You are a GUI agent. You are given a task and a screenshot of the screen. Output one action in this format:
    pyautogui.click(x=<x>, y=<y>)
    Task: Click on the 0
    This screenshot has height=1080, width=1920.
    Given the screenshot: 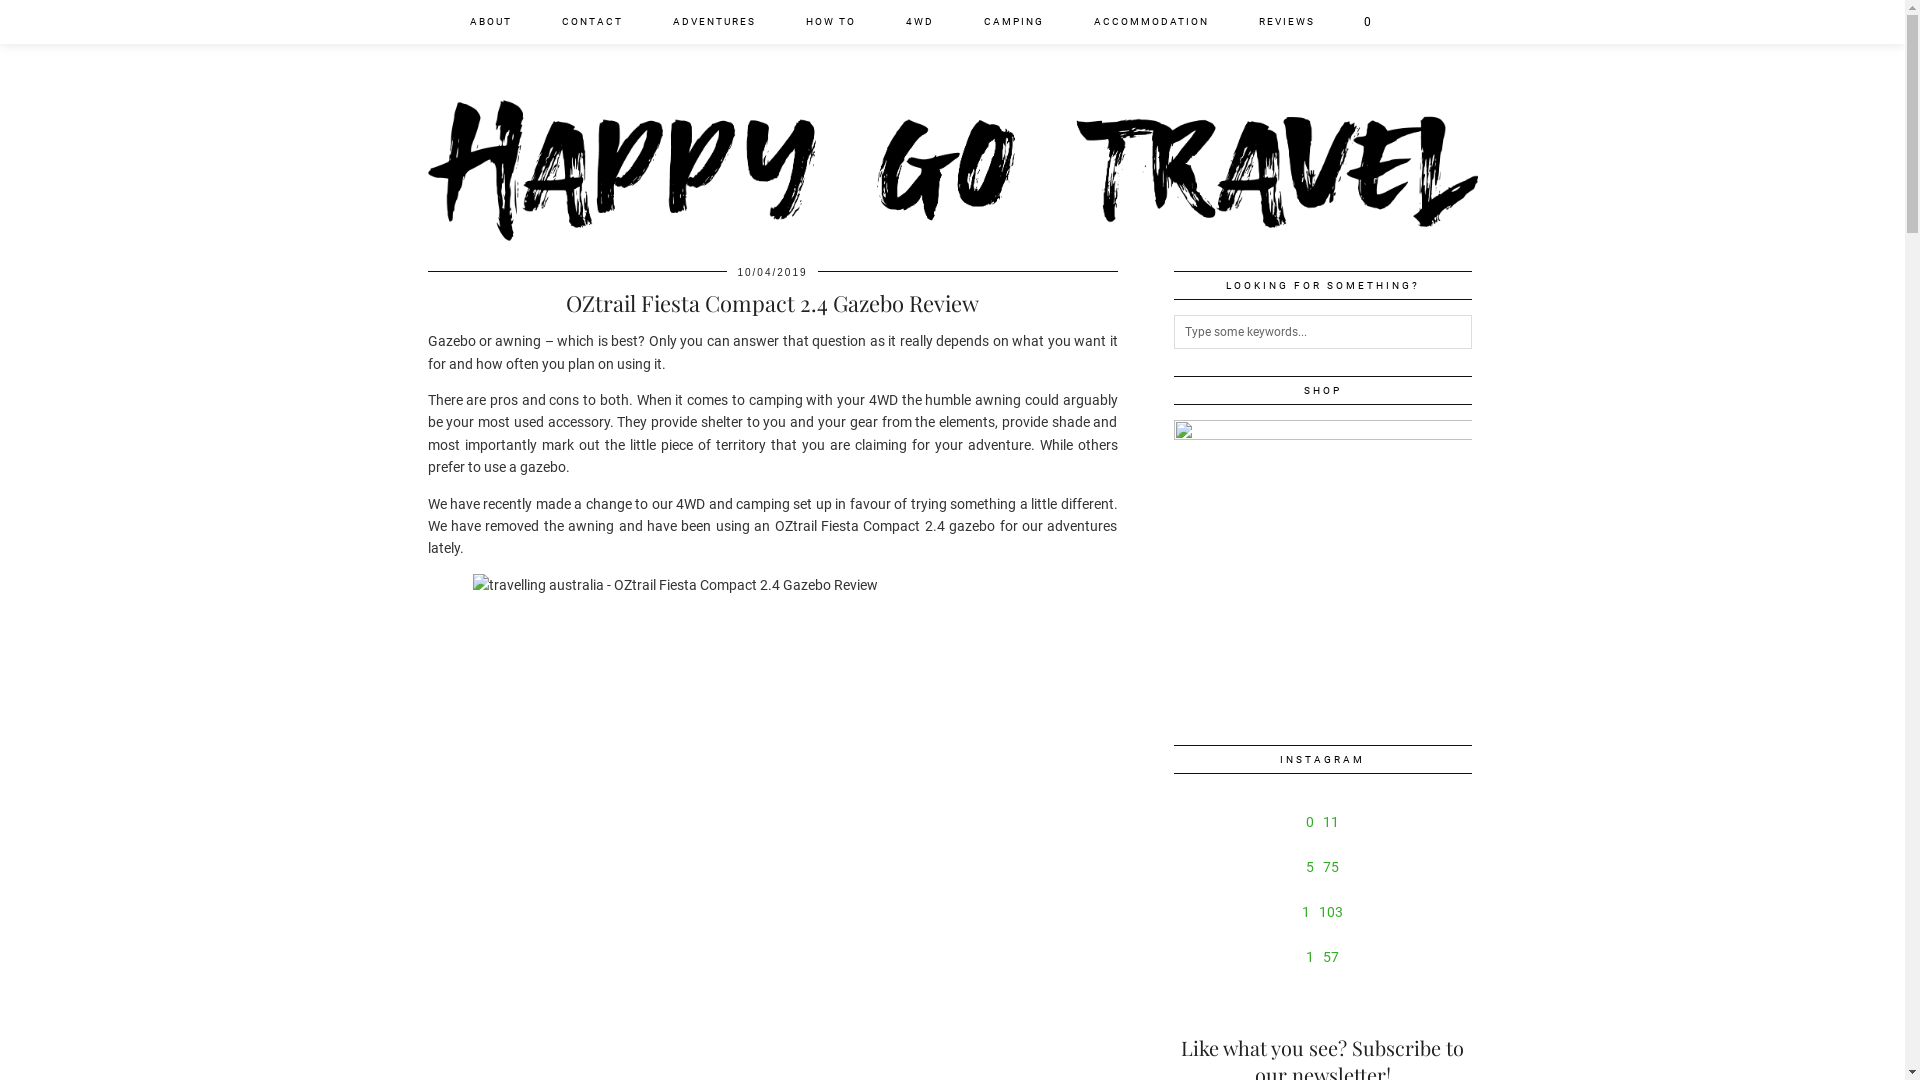 What is the action you would take?
    pyautogui.click(x=1368, y=22)
    